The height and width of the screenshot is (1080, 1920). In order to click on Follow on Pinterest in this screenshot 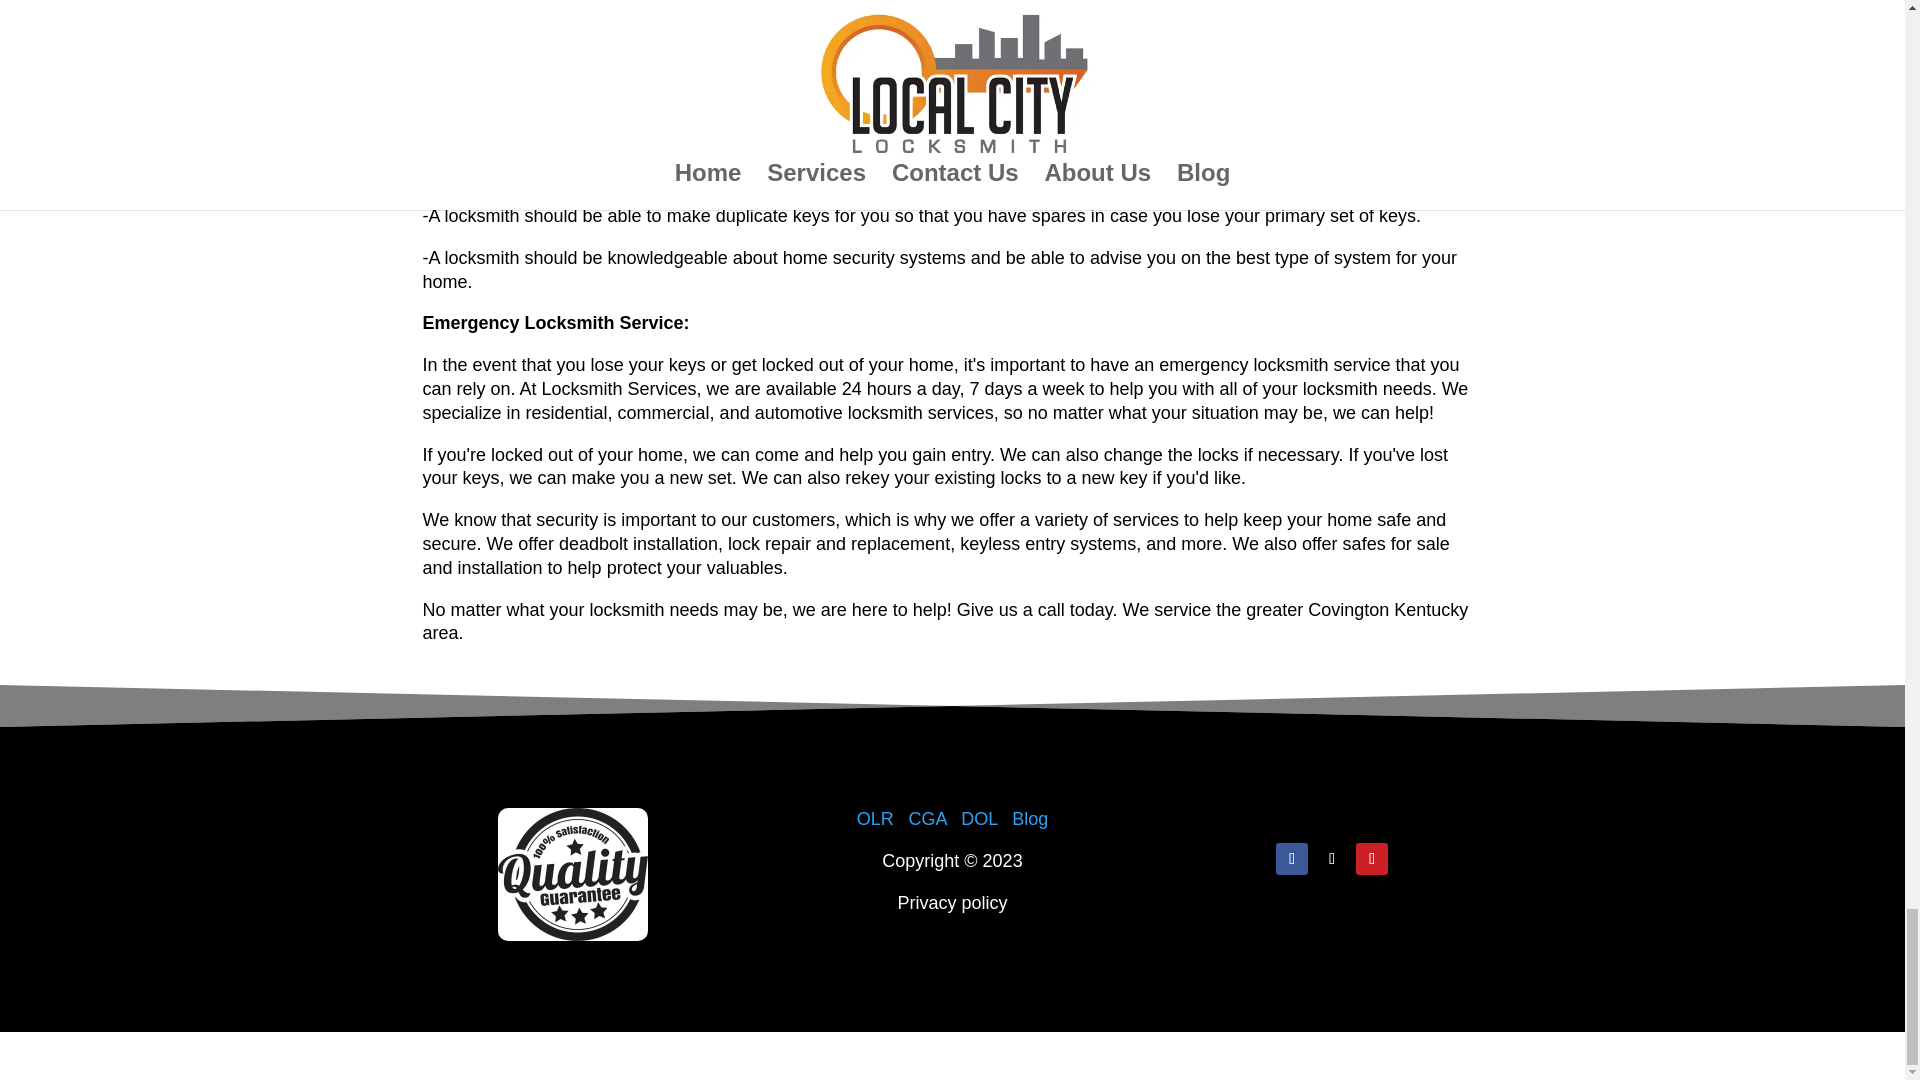, I will do `click(1372, 858)`.